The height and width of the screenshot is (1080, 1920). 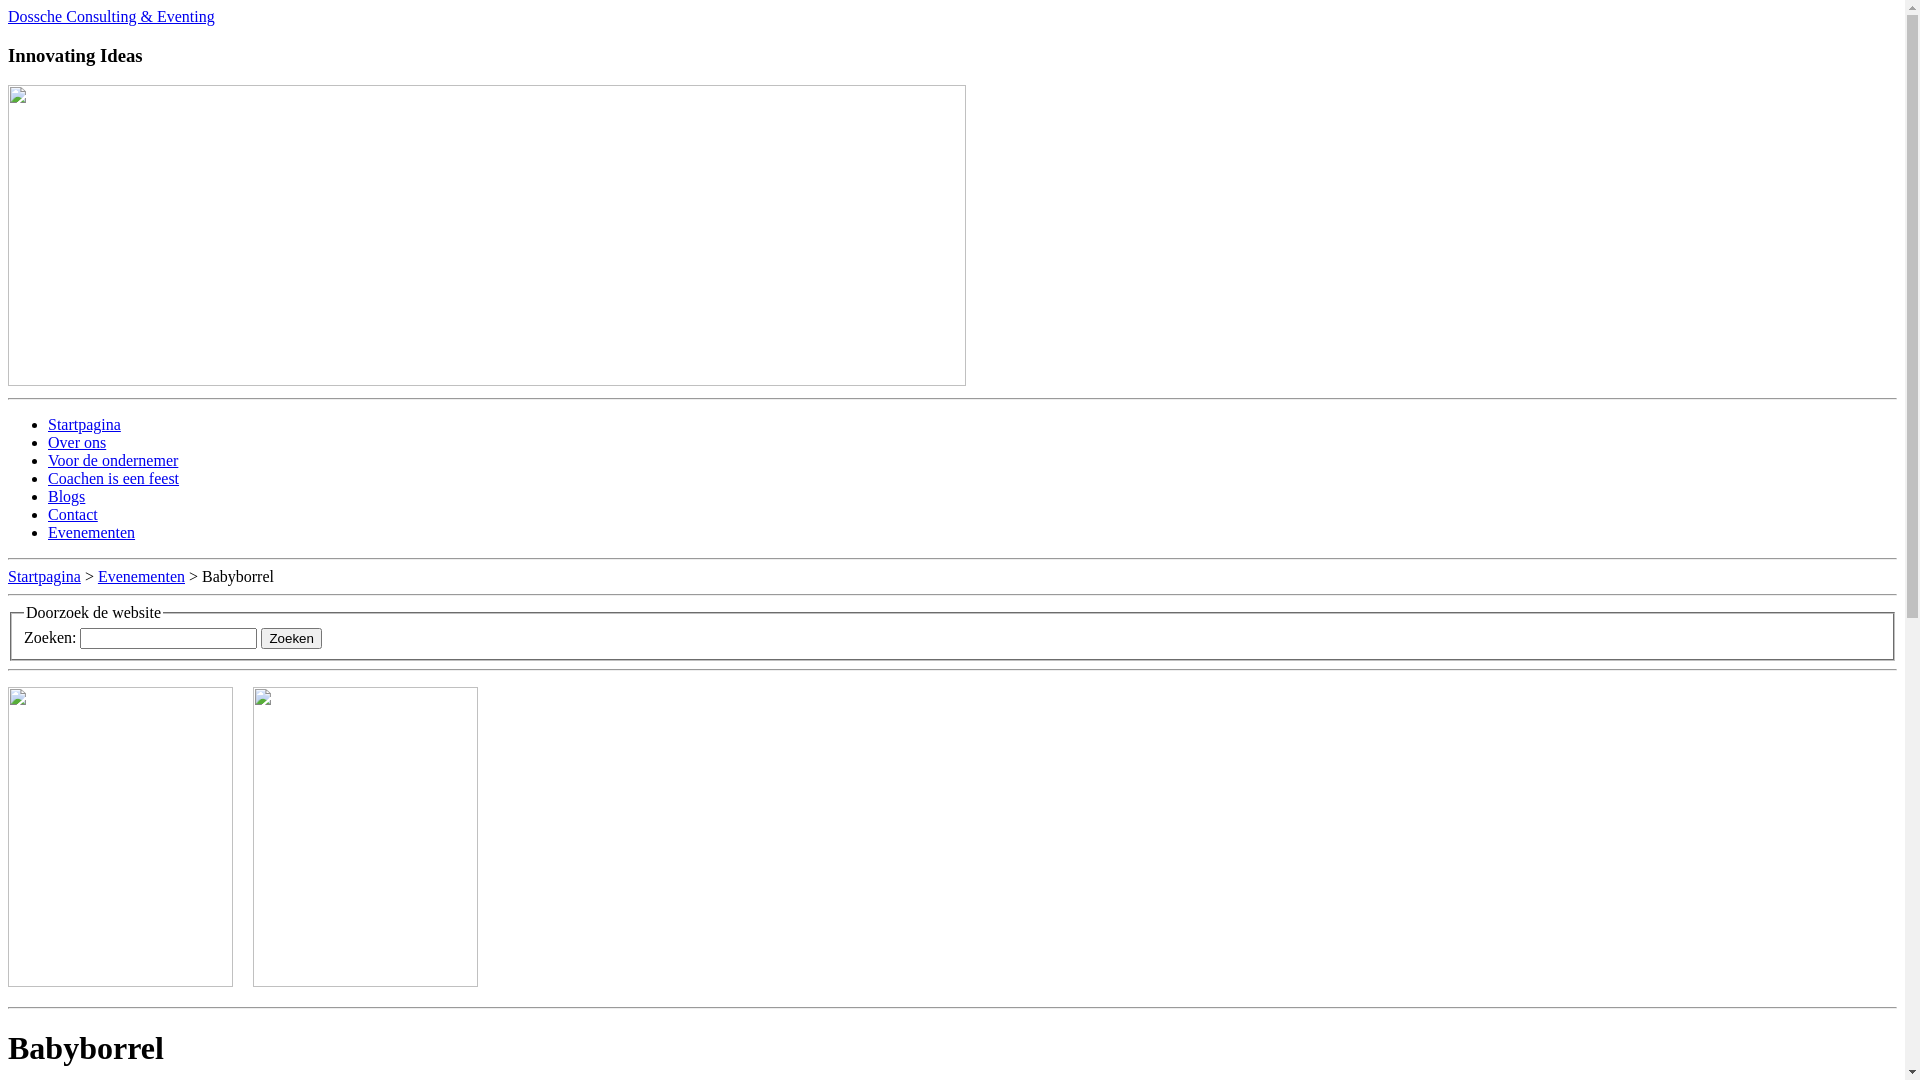 I want to click on Evenementen, so click(x=142, y=576).